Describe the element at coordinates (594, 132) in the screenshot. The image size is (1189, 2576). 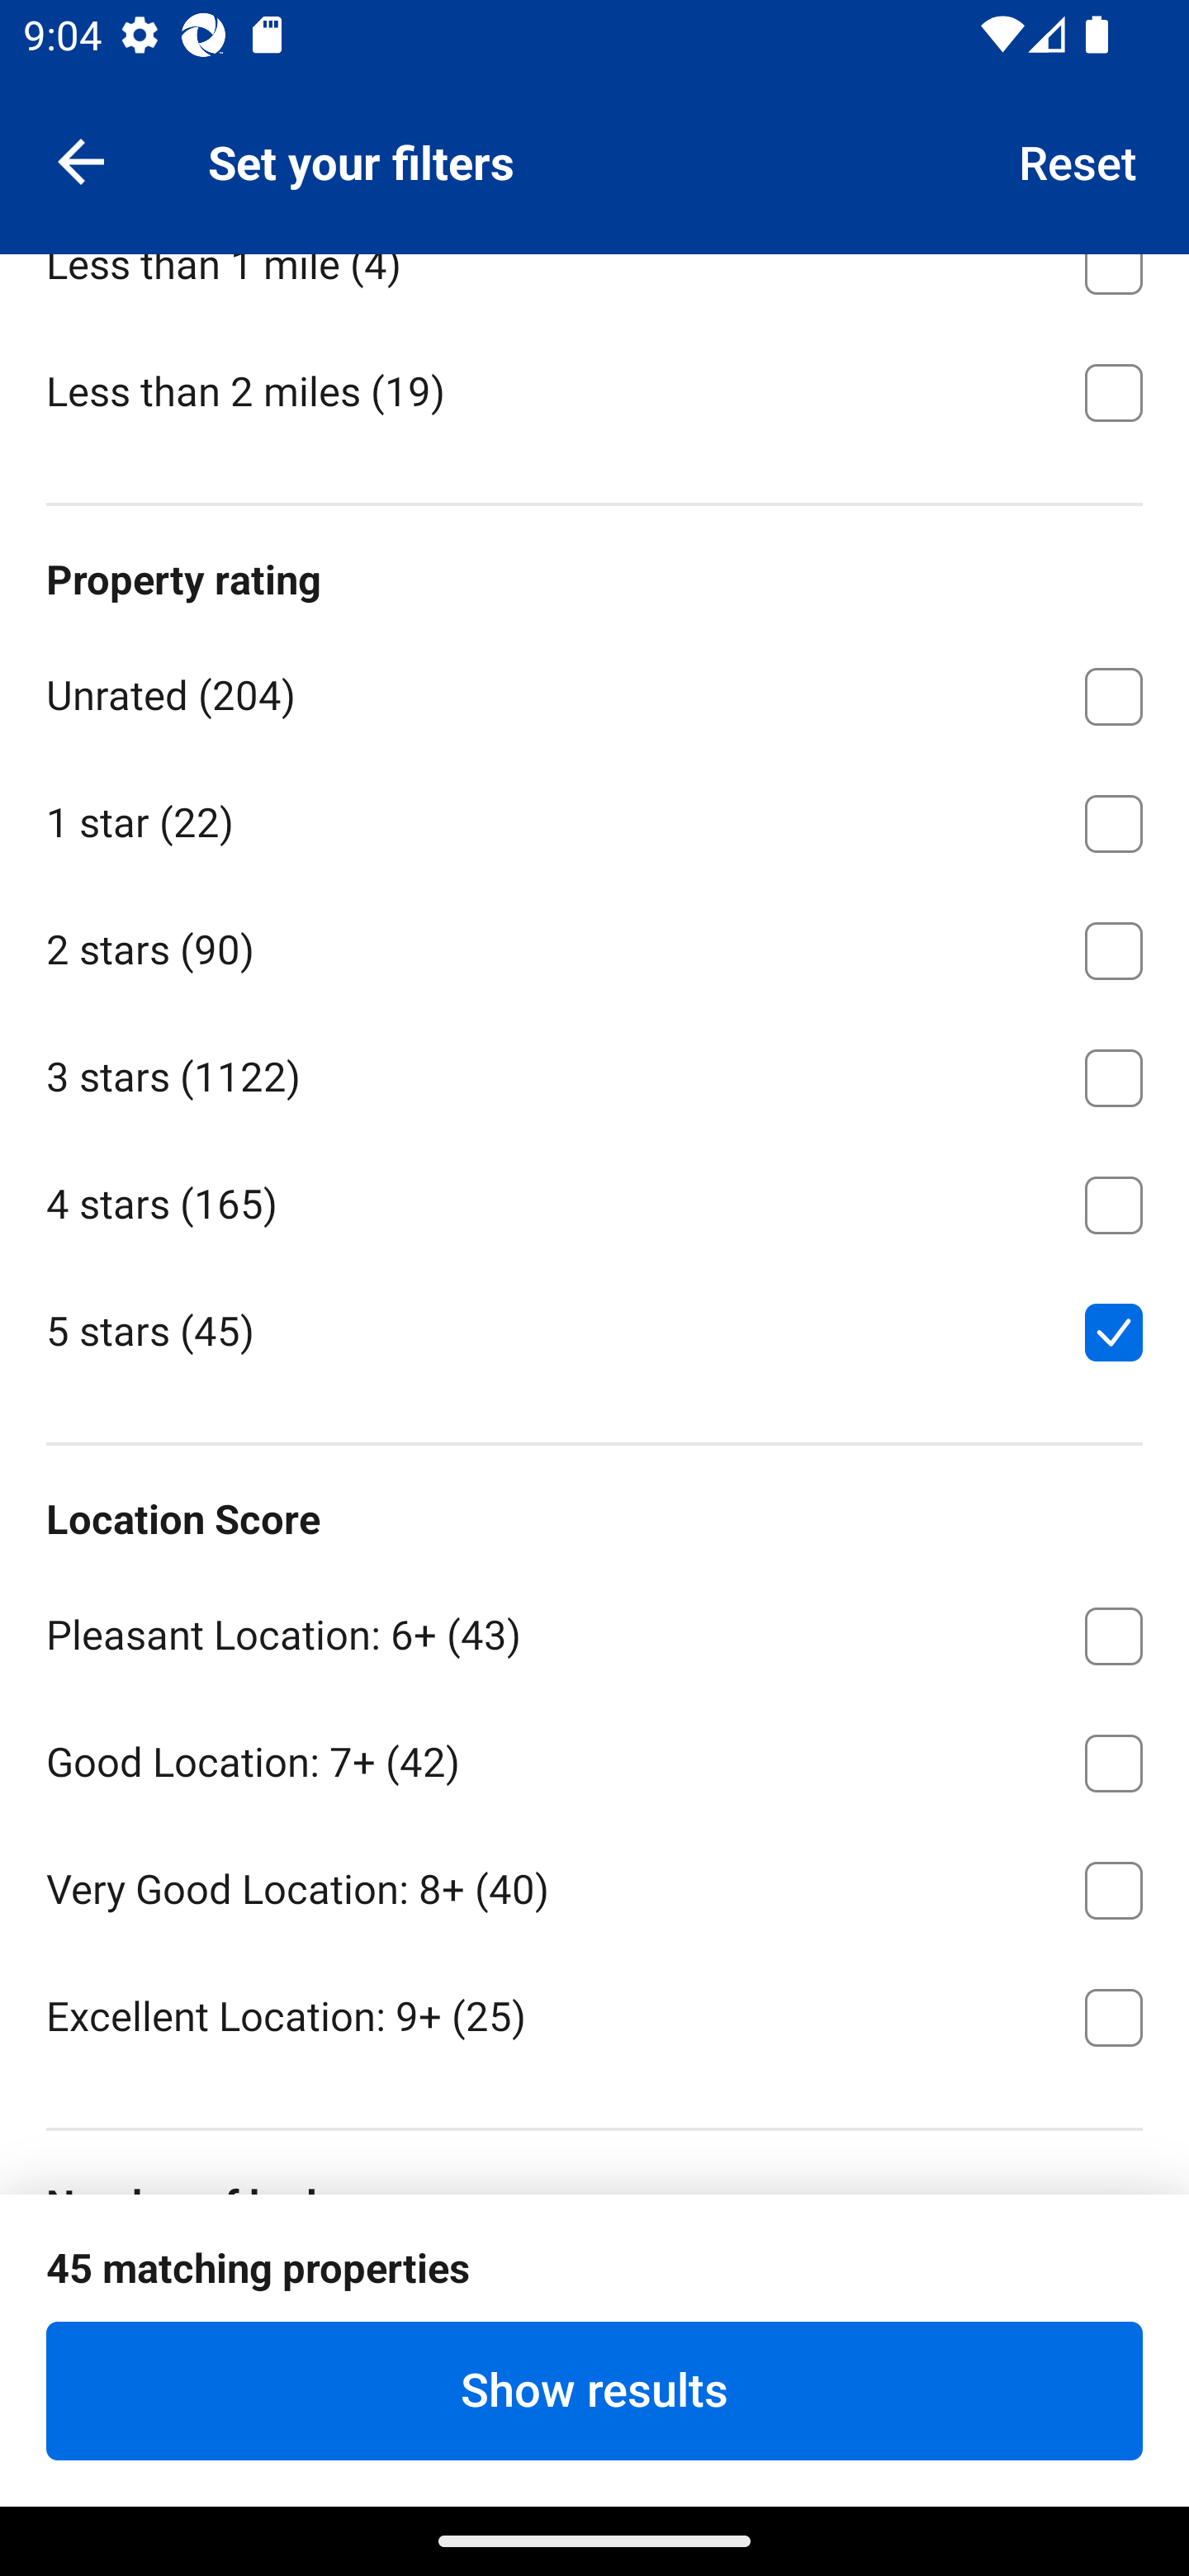
I see `Less than 1/2 mile ⁦(2)` at that location.